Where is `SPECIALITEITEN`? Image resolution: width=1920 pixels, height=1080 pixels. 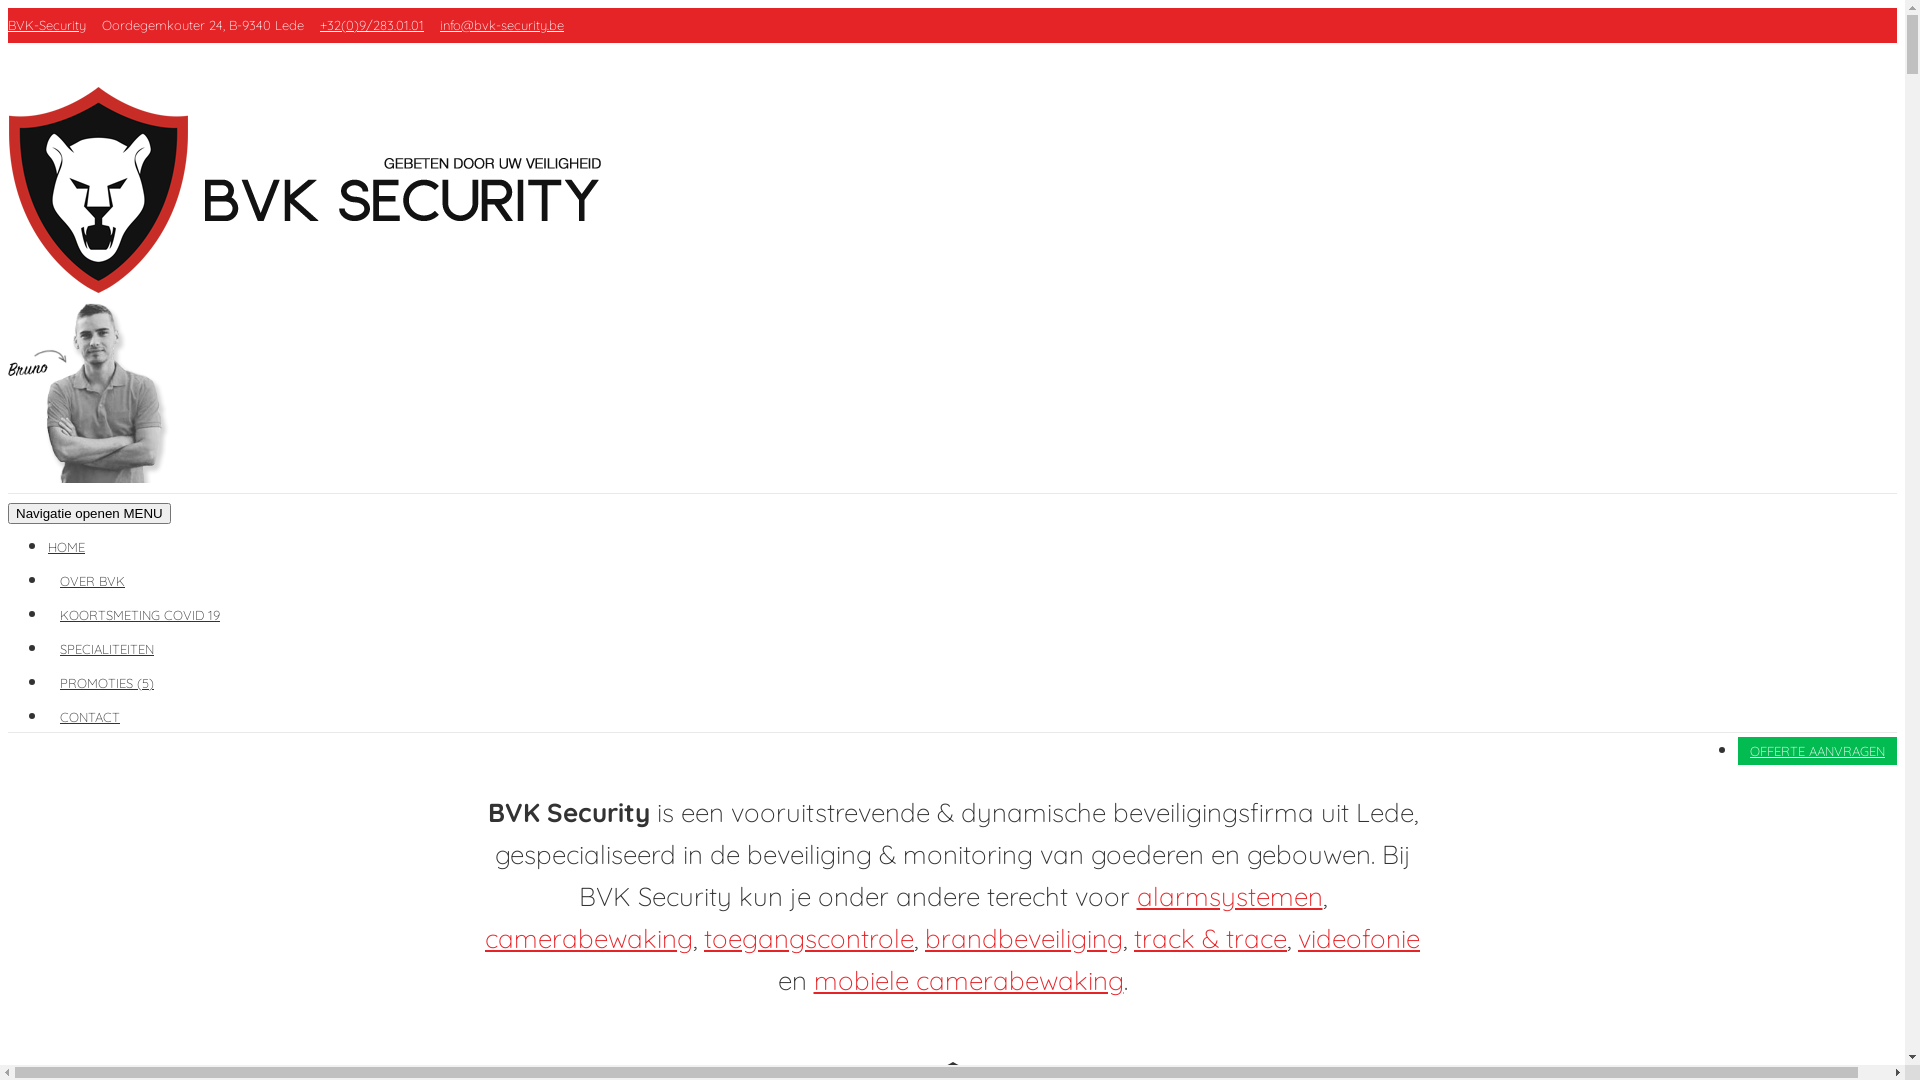 SPECIALITEITEN is located at coordinates (107, 648).